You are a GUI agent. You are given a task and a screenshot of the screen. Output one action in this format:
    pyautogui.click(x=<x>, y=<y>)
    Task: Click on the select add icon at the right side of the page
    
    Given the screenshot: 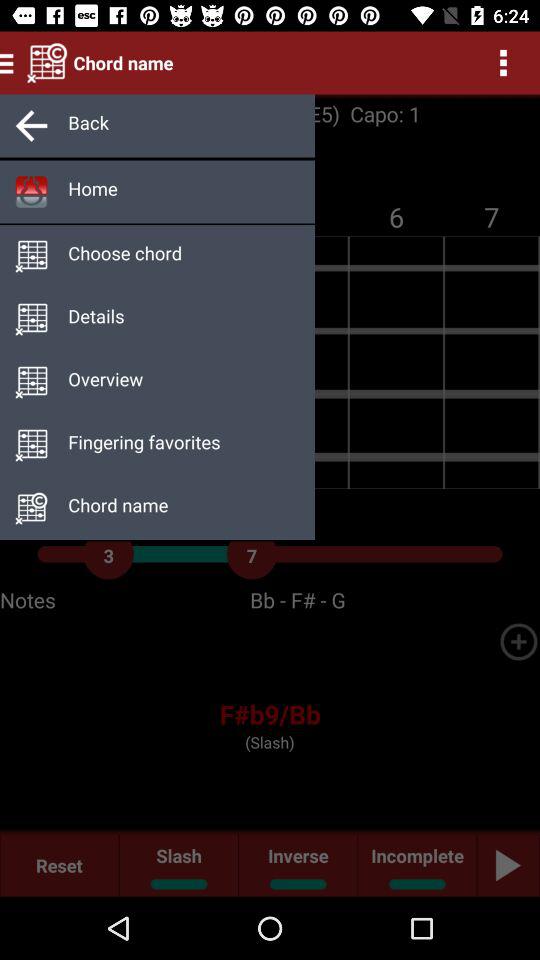 What is the action you would take?
    pyautogui.click(x=518, y=642)
    